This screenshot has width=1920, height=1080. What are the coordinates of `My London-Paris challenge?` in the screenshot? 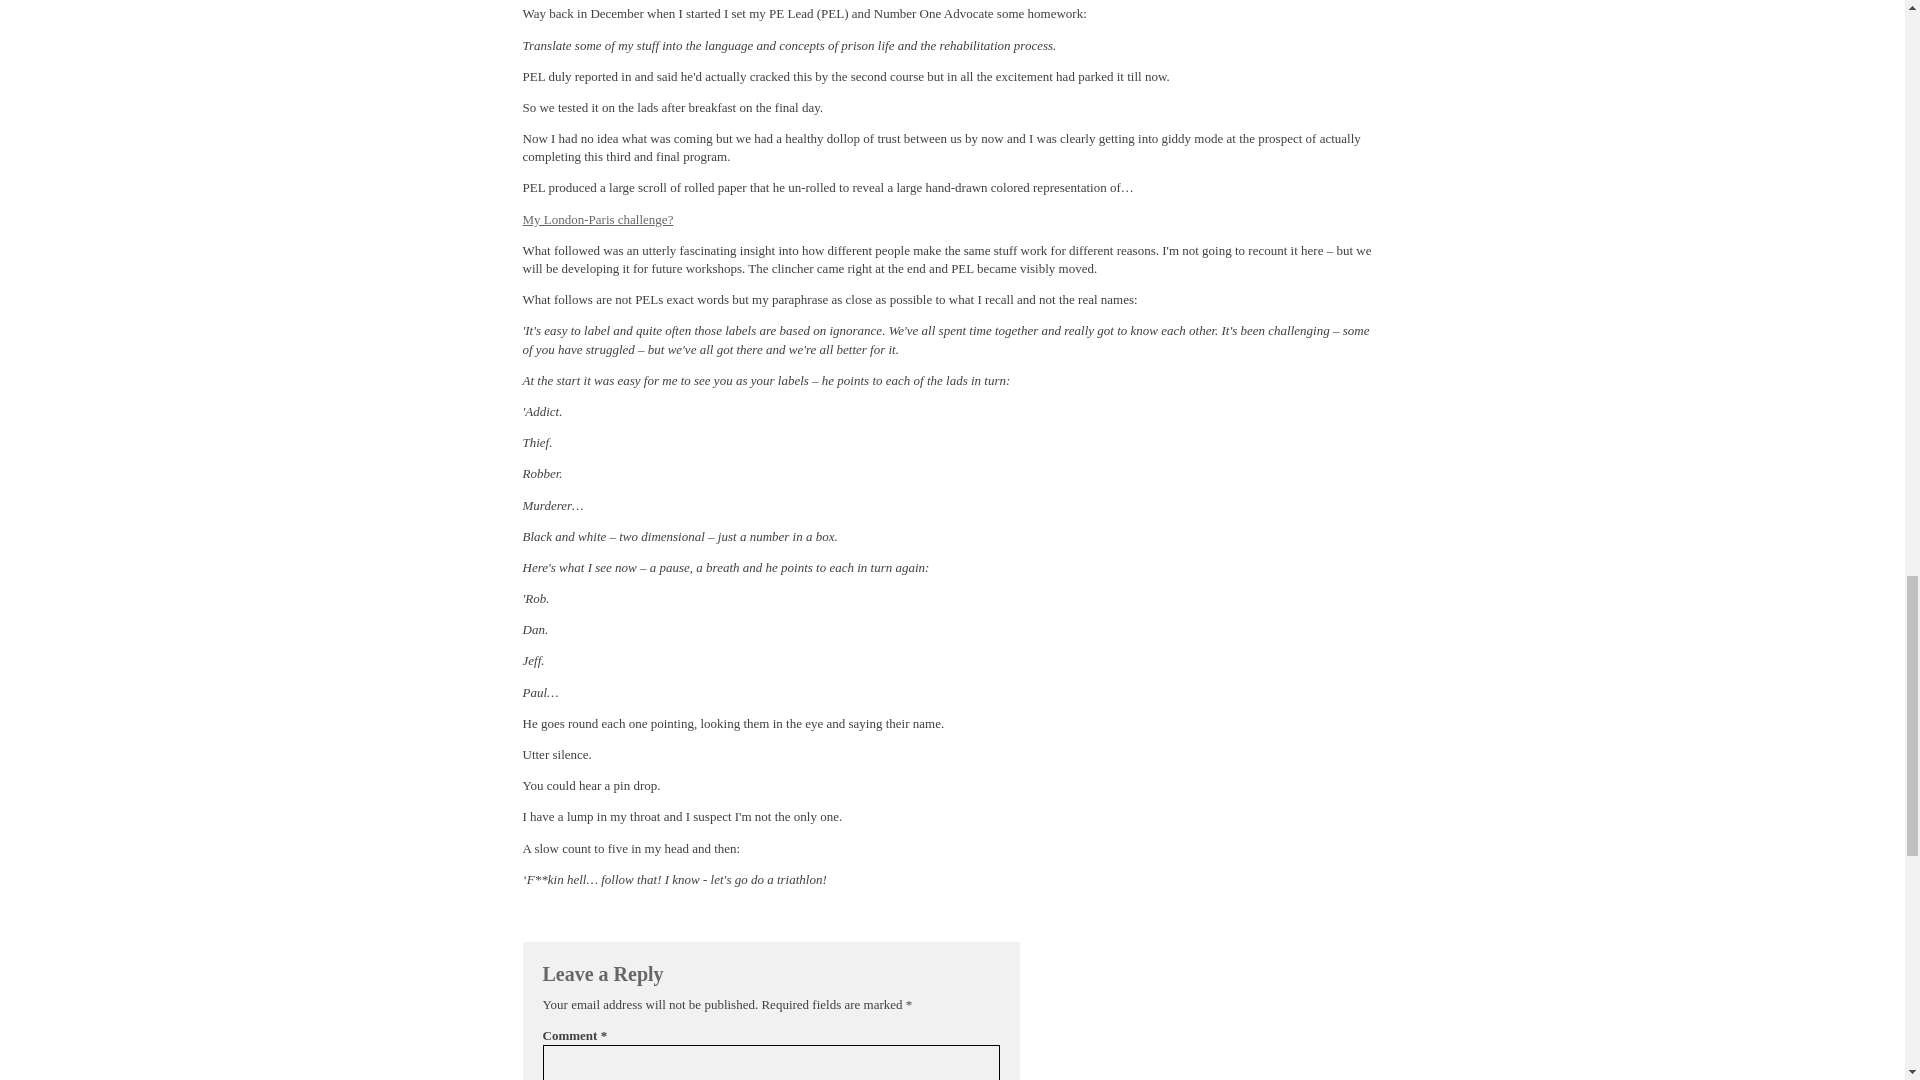 It's located at (598, 218).